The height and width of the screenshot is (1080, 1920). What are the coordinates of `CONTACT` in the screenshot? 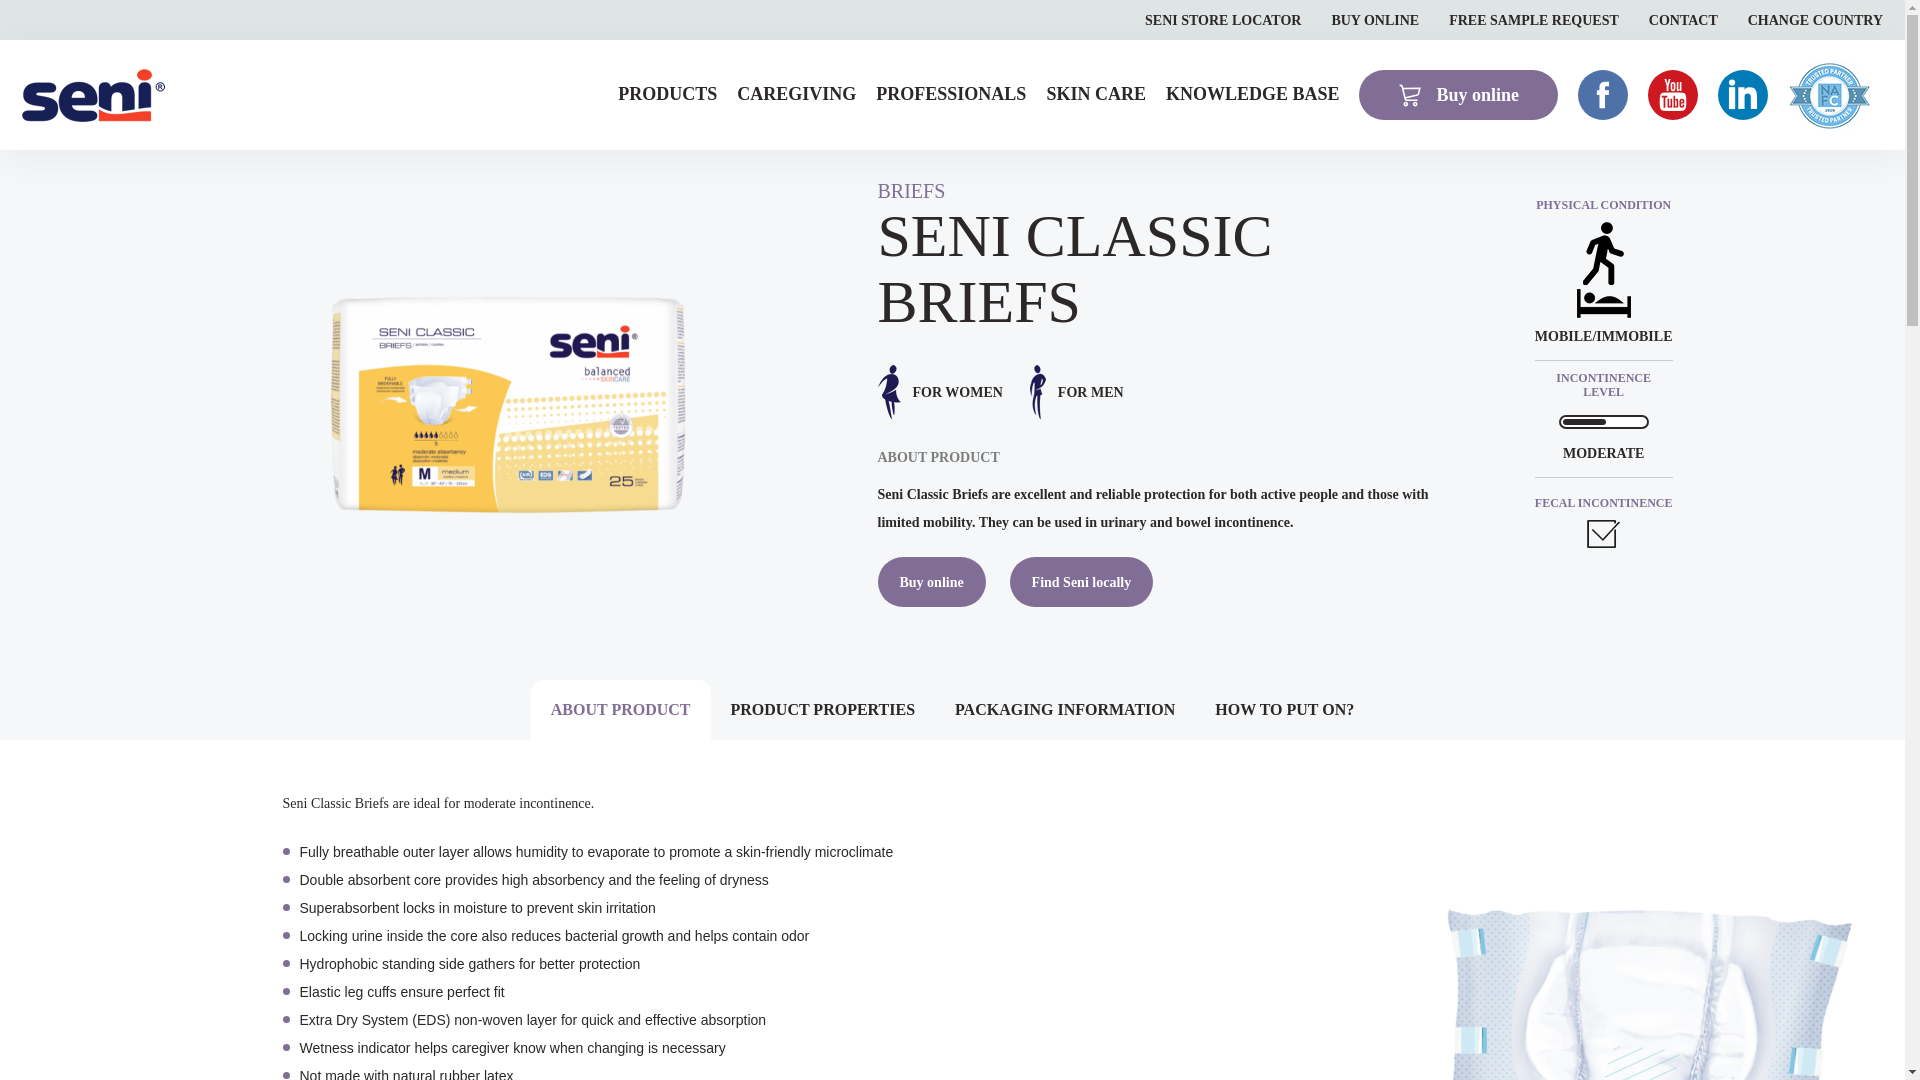 It's located at (1684, 20).